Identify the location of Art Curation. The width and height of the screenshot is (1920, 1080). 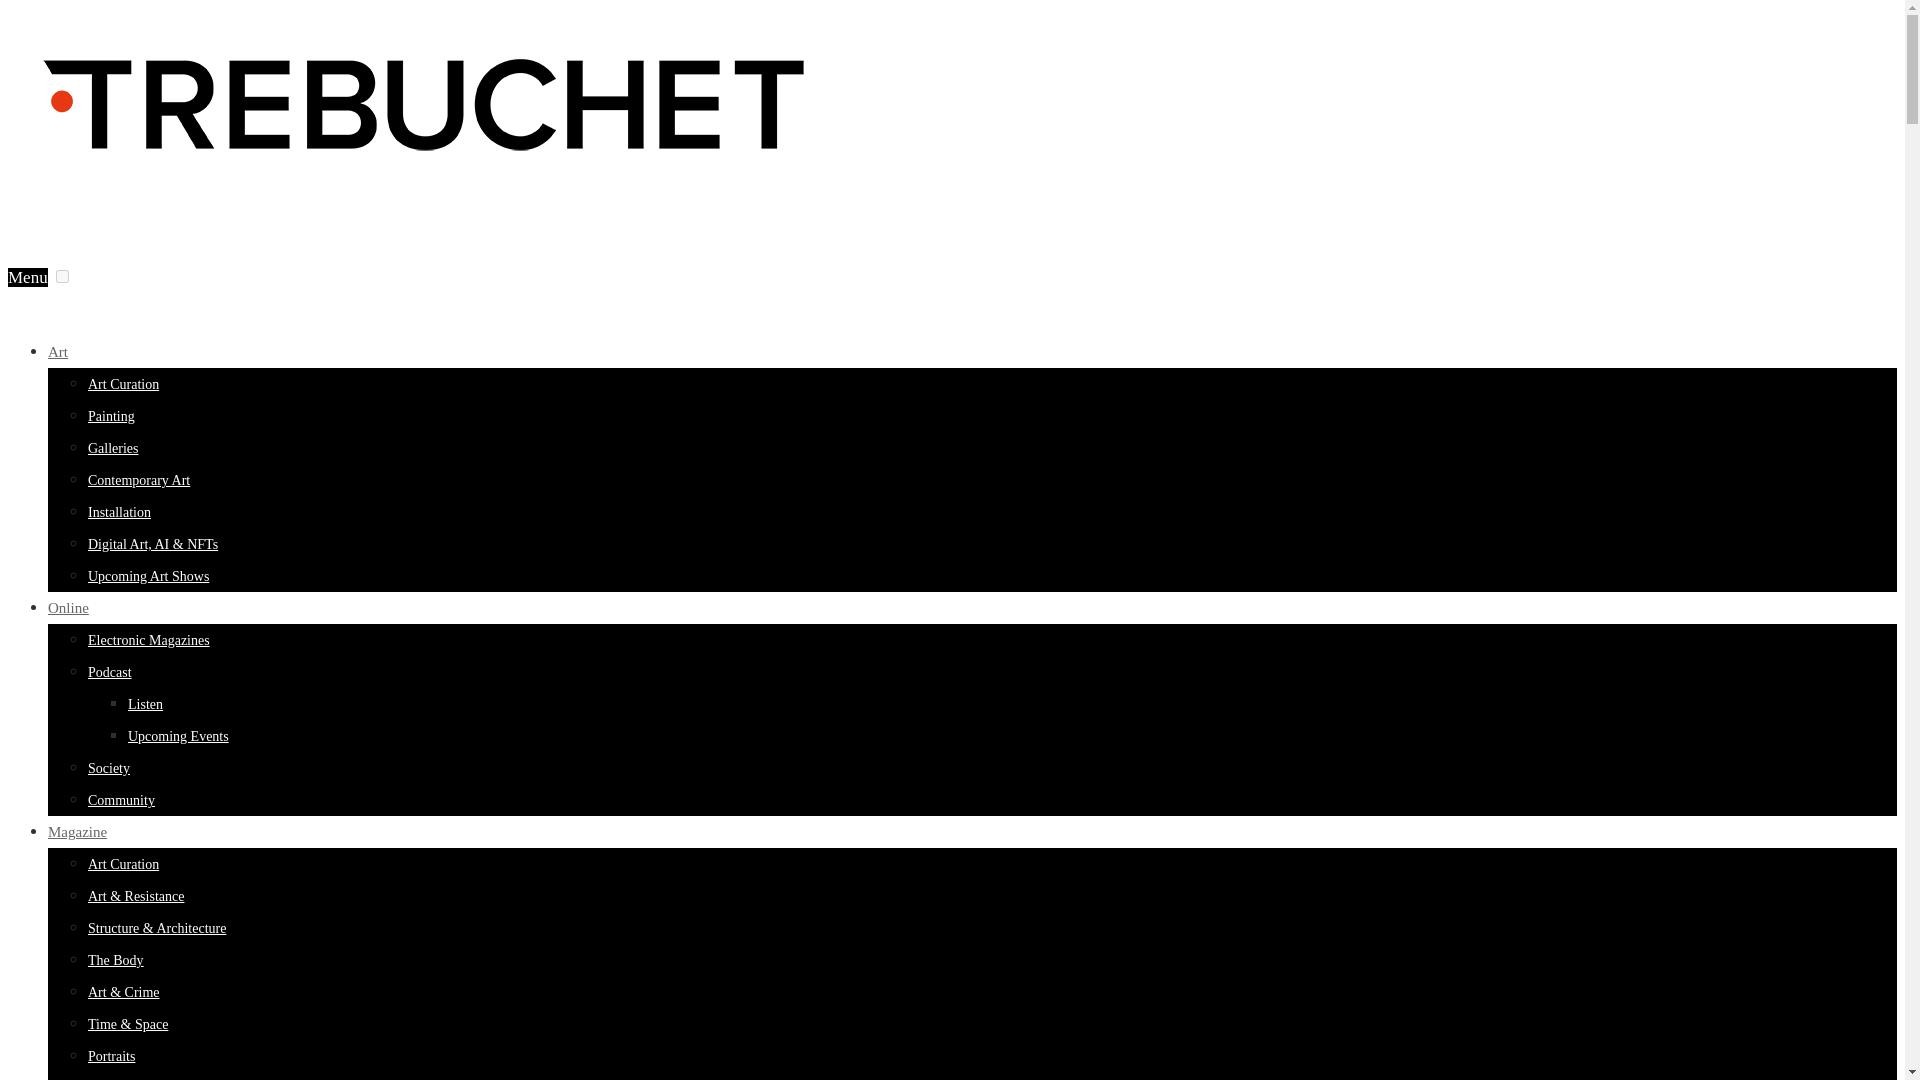
(124, 384).